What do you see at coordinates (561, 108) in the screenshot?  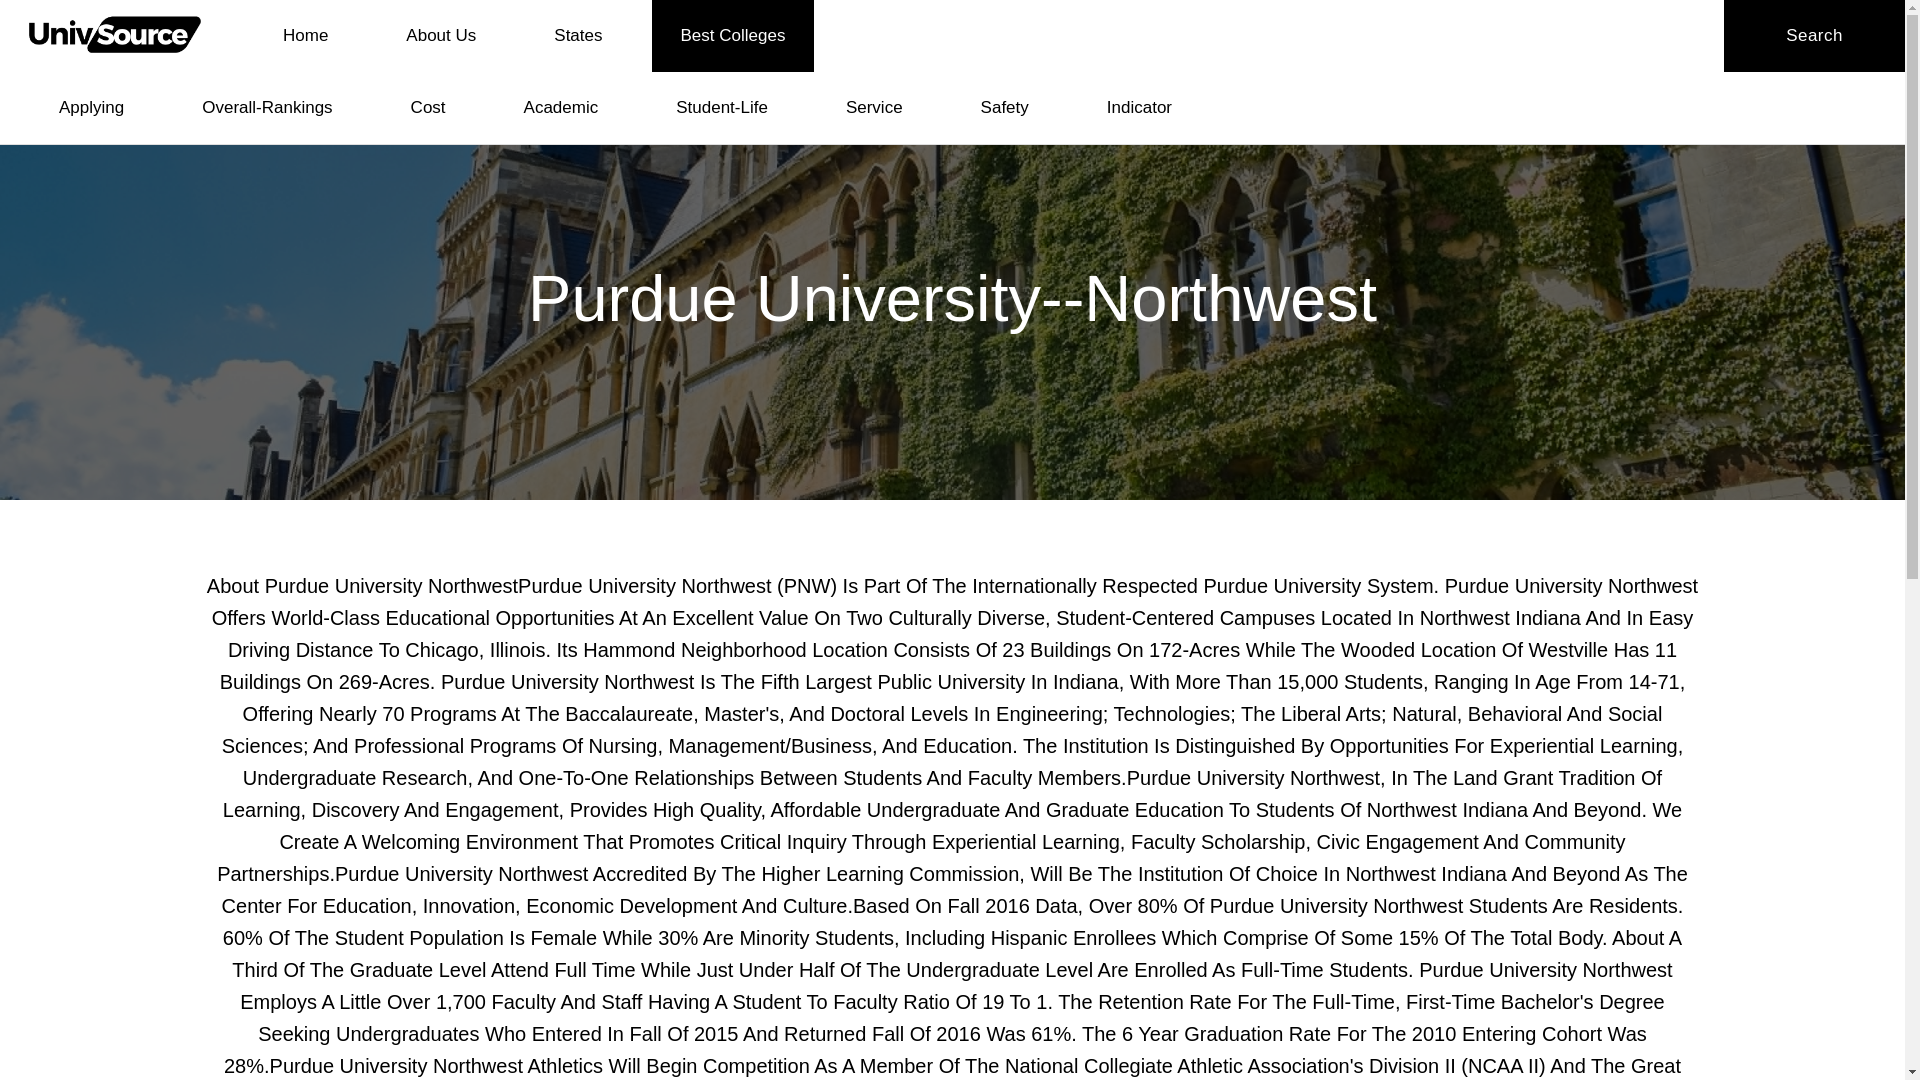 I see `Academic` at bounding box center [561, 108].